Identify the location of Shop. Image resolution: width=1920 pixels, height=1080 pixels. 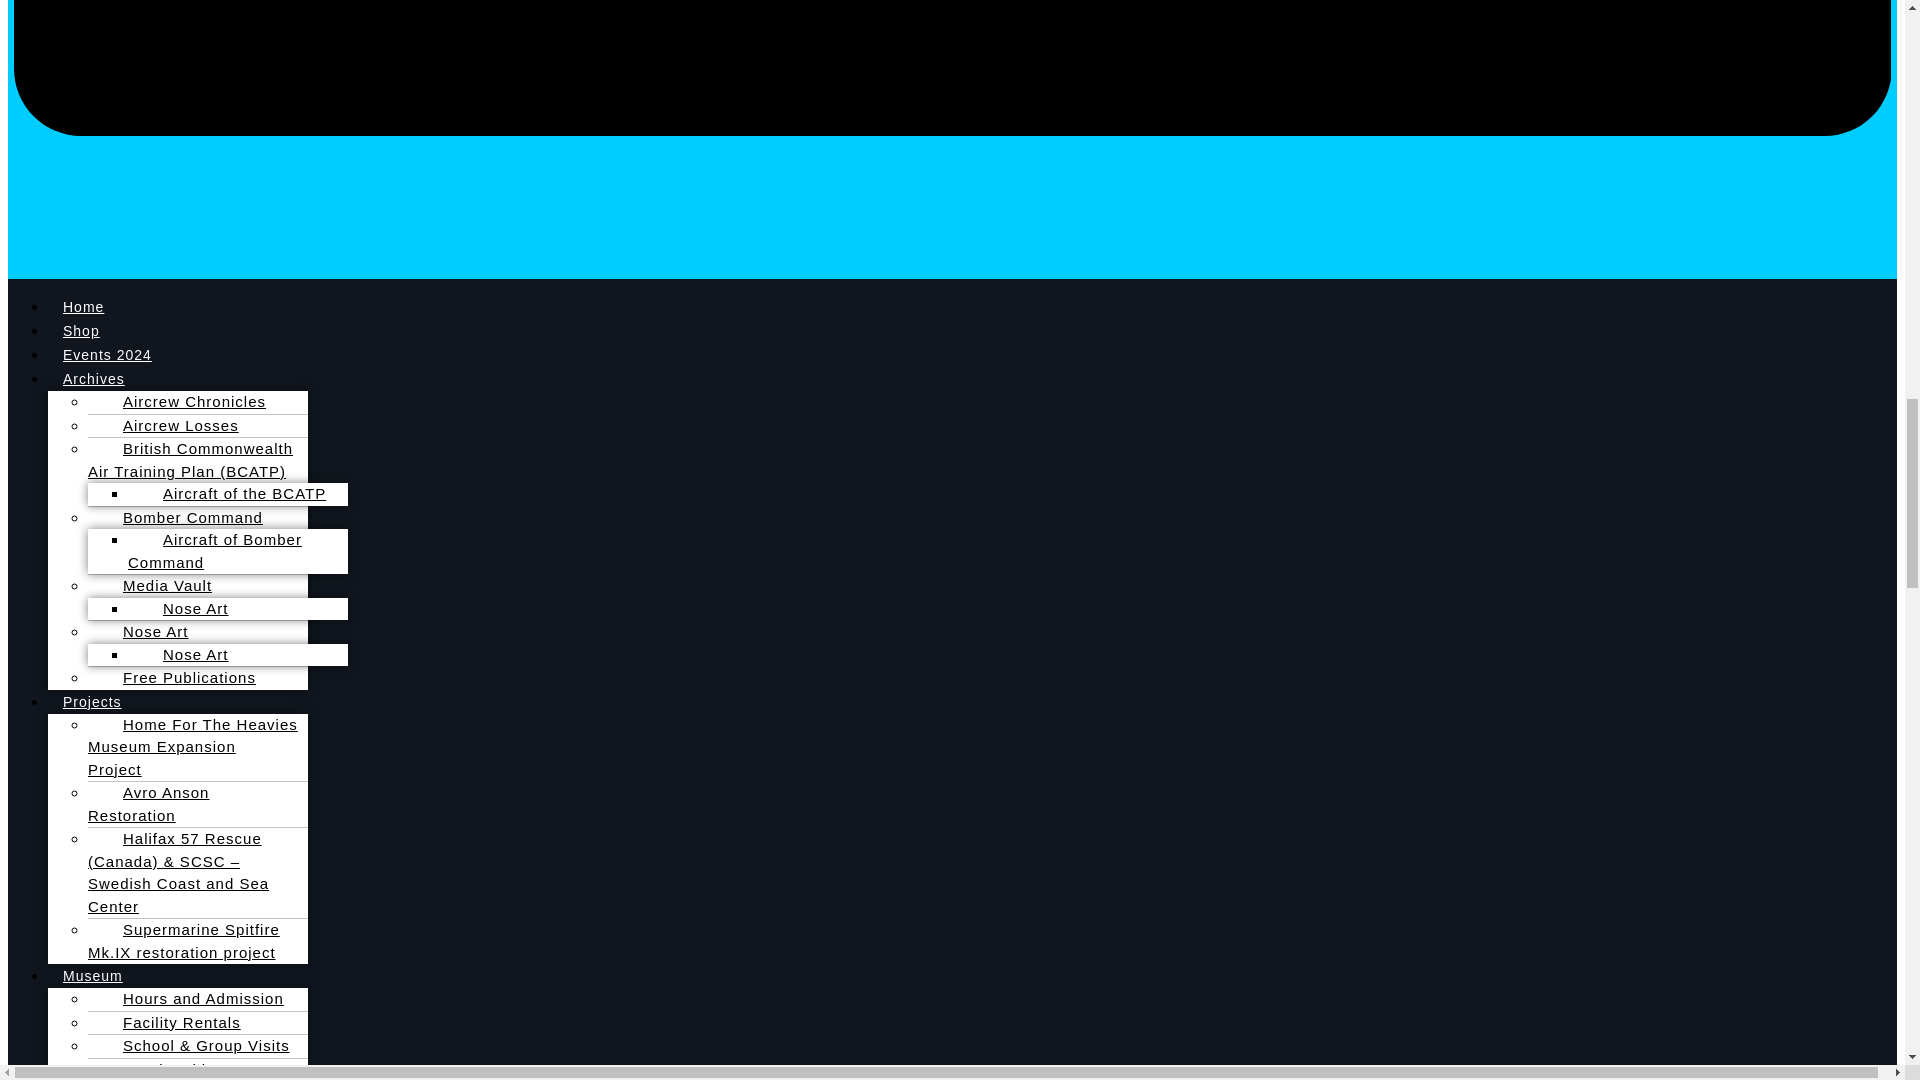
(82, 330).